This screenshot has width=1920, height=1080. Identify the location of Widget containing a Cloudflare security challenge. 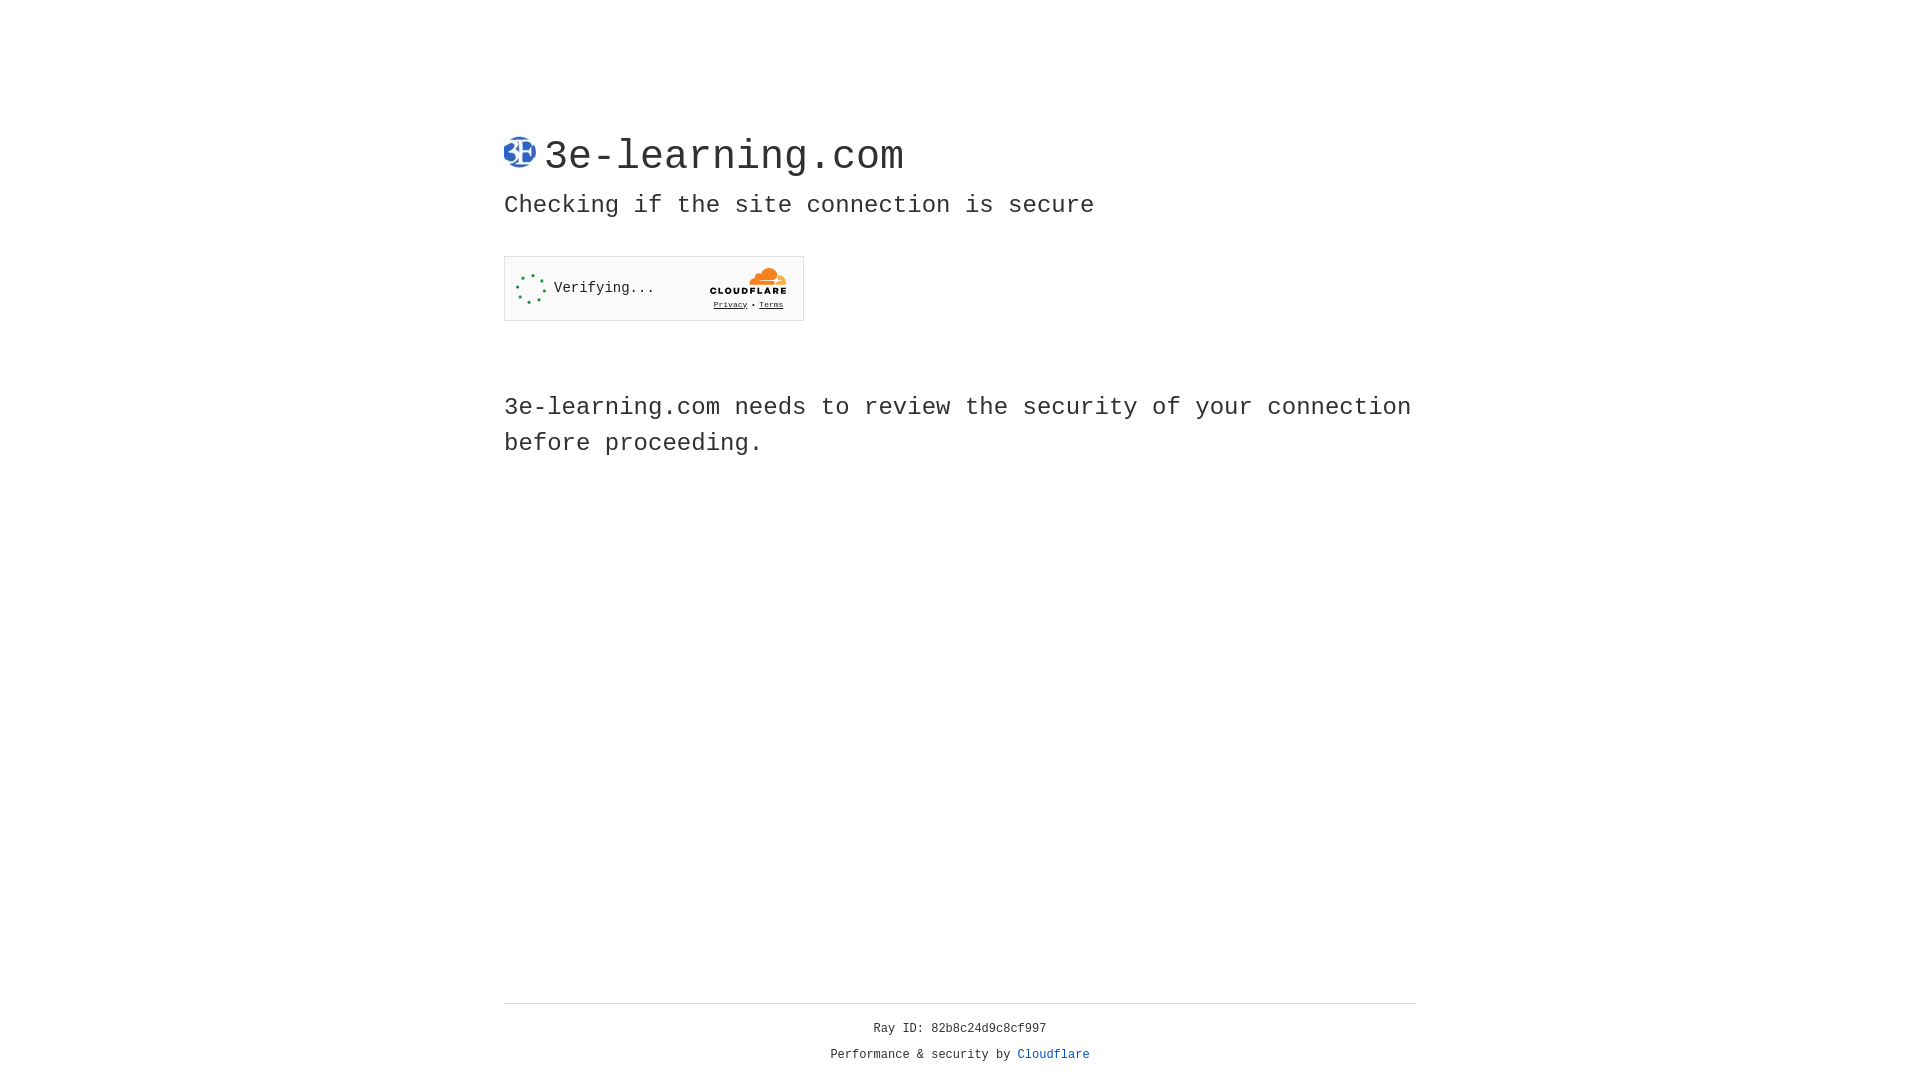
(654, 288).